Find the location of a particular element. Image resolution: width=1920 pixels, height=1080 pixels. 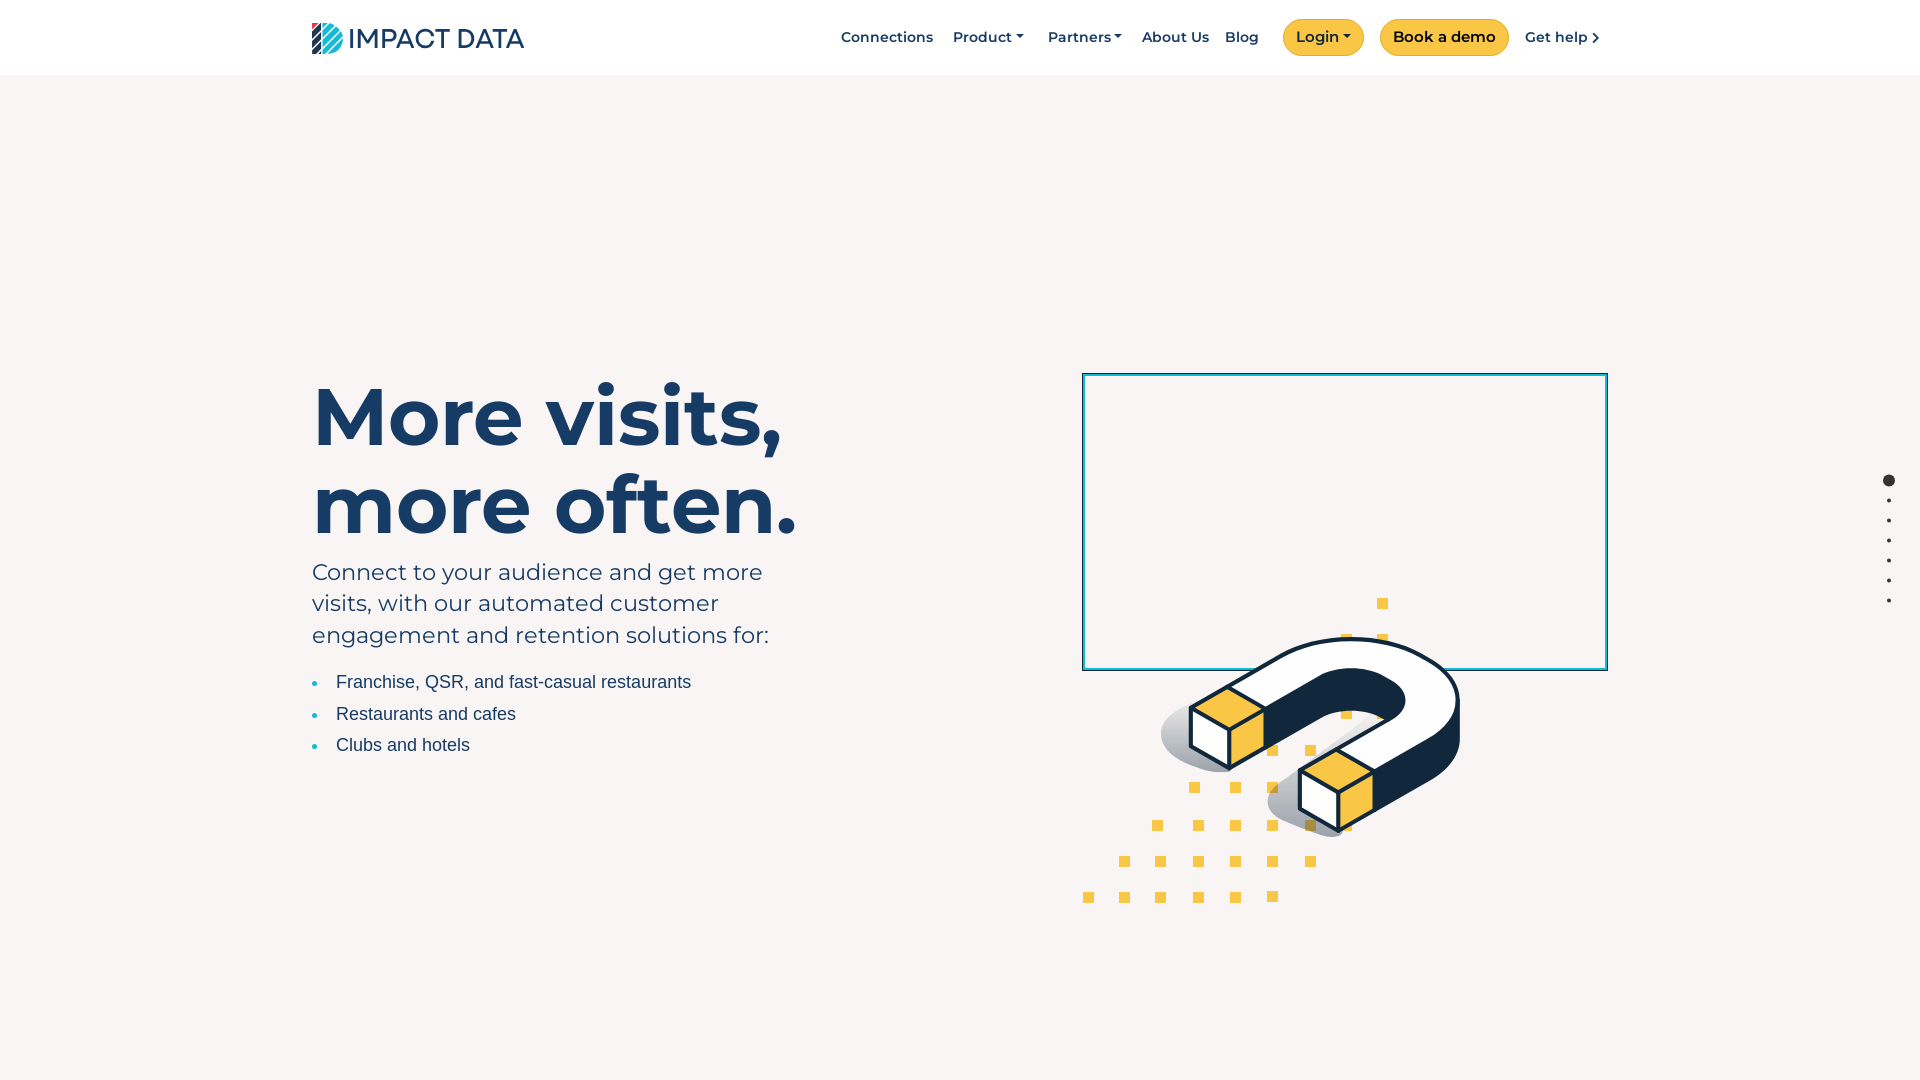

Login is located at coordinates (1324, 38).